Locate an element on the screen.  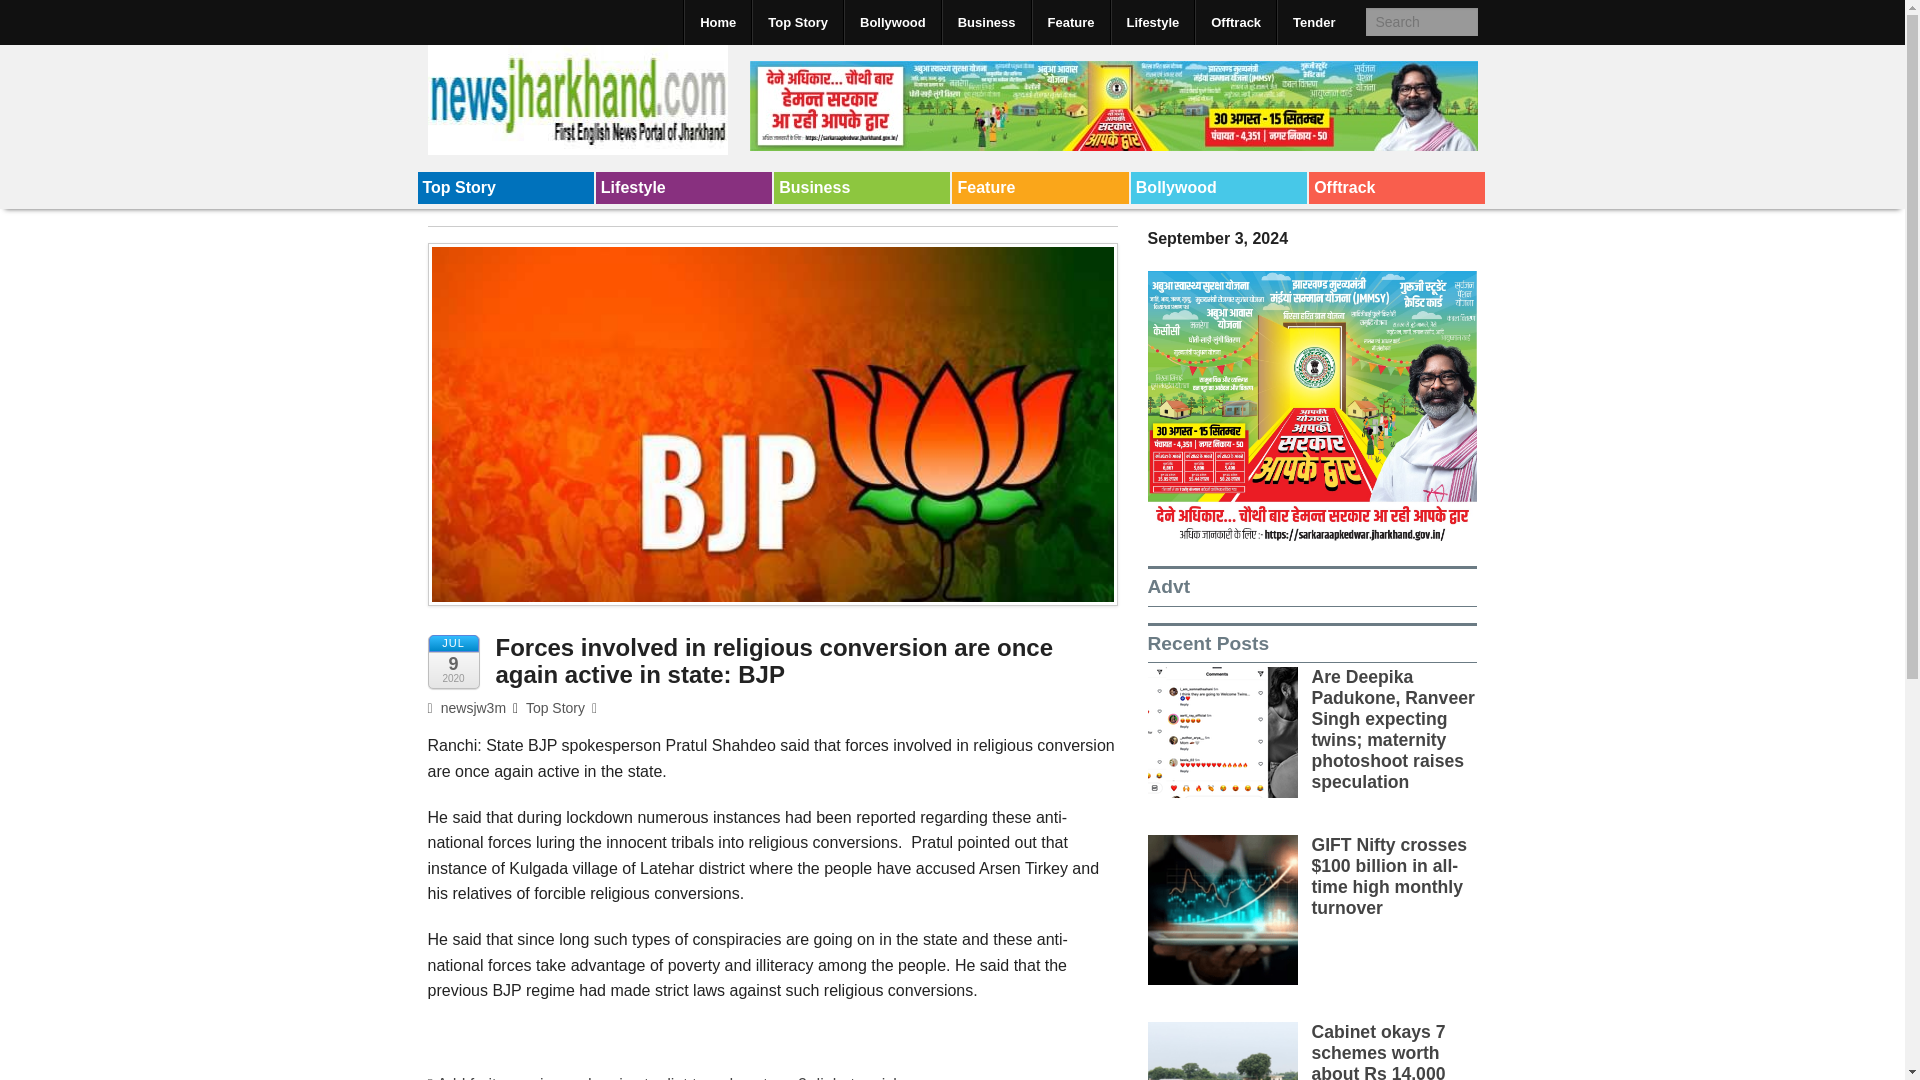
Lifestyle is located at coordinates (683, 188).